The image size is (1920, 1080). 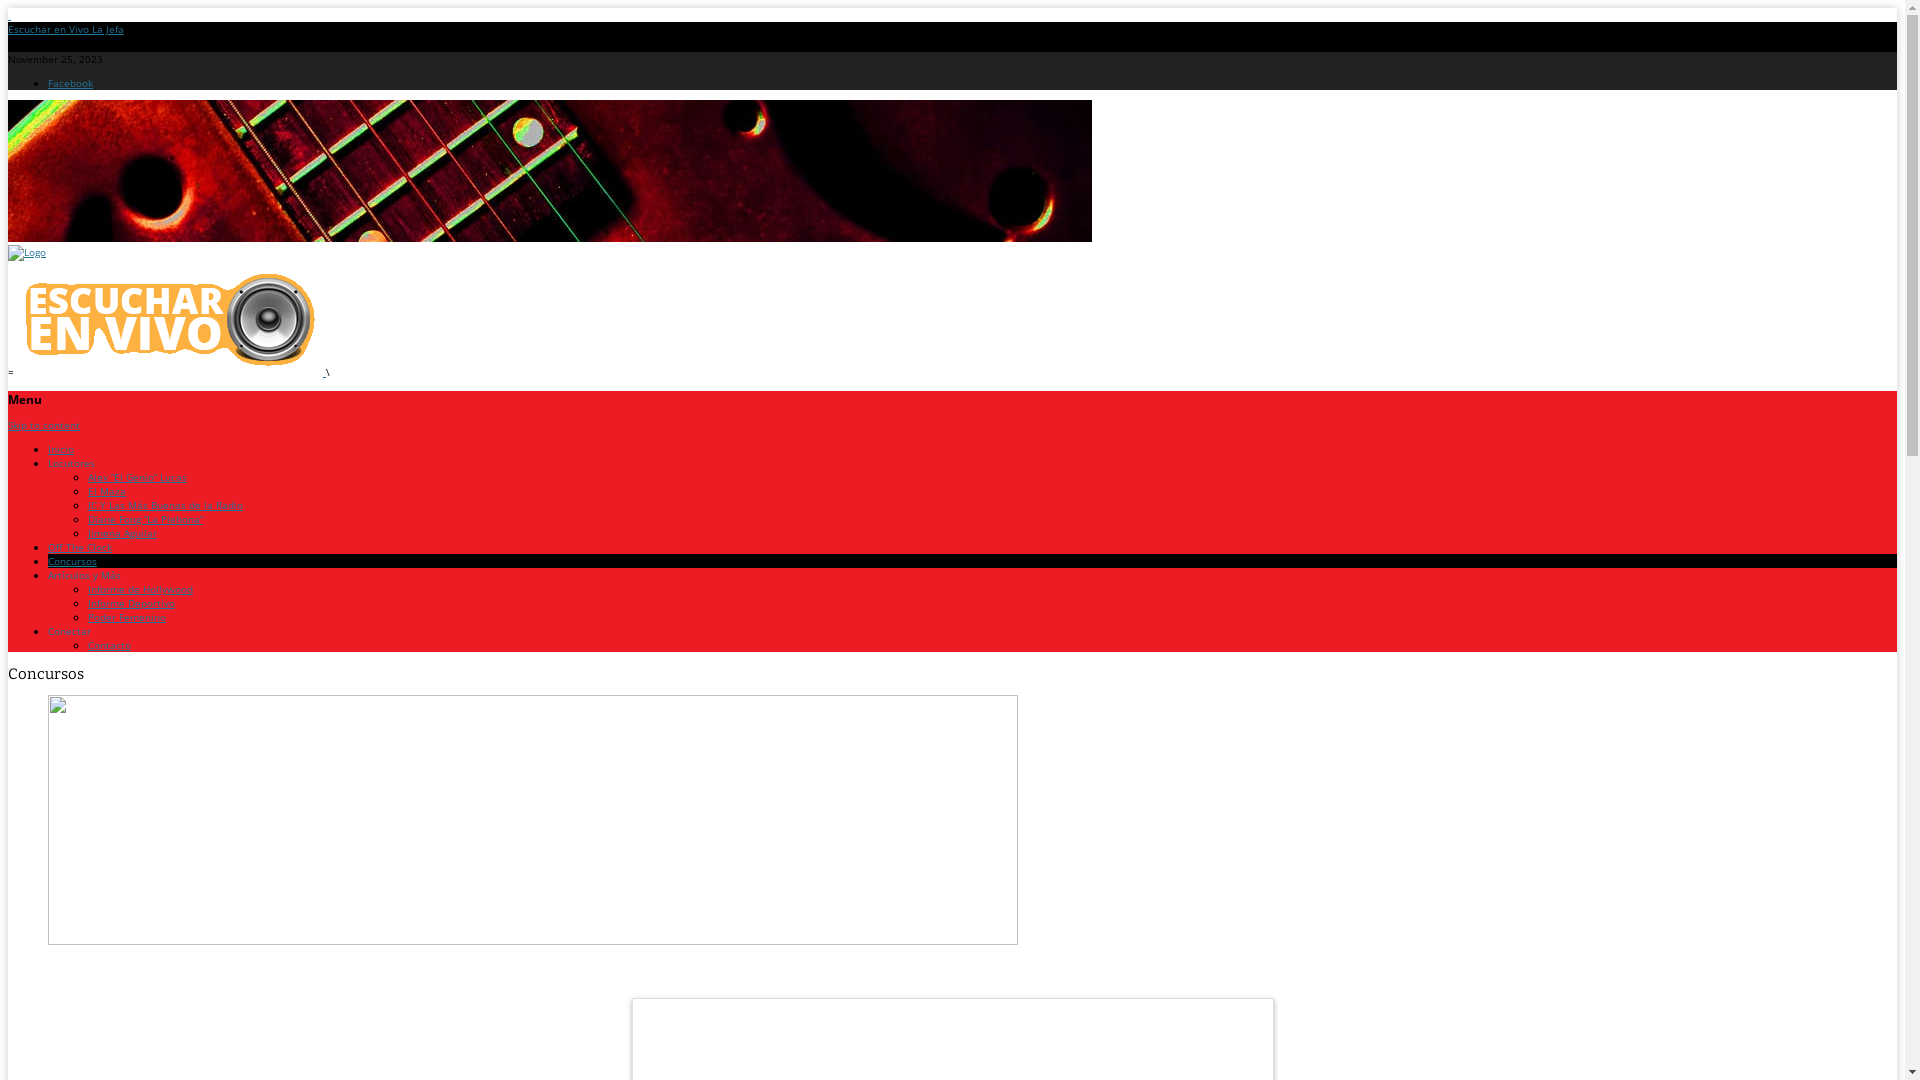 I want to click on El Maza, so click(x=107, y=491).